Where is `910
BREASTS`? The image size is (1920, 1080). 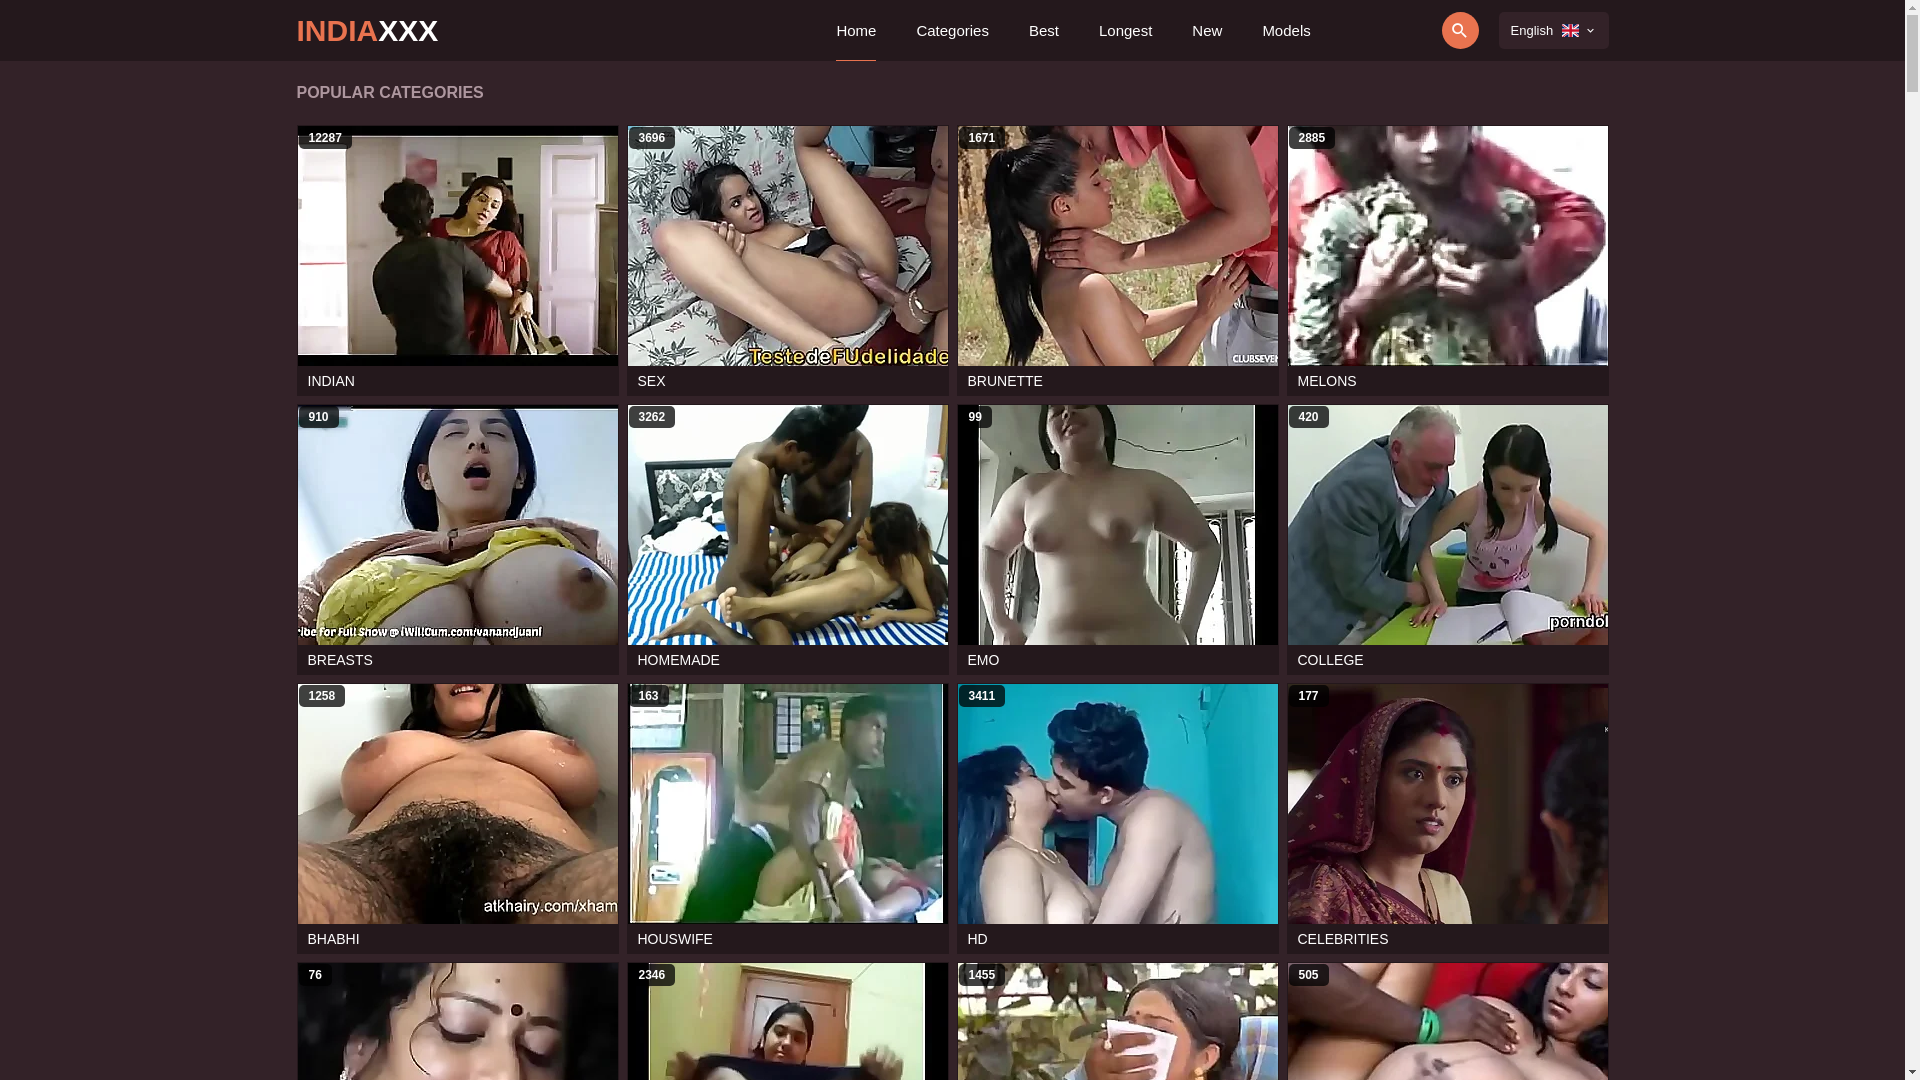 910
BREASTS is located at coordinates (457, 540).